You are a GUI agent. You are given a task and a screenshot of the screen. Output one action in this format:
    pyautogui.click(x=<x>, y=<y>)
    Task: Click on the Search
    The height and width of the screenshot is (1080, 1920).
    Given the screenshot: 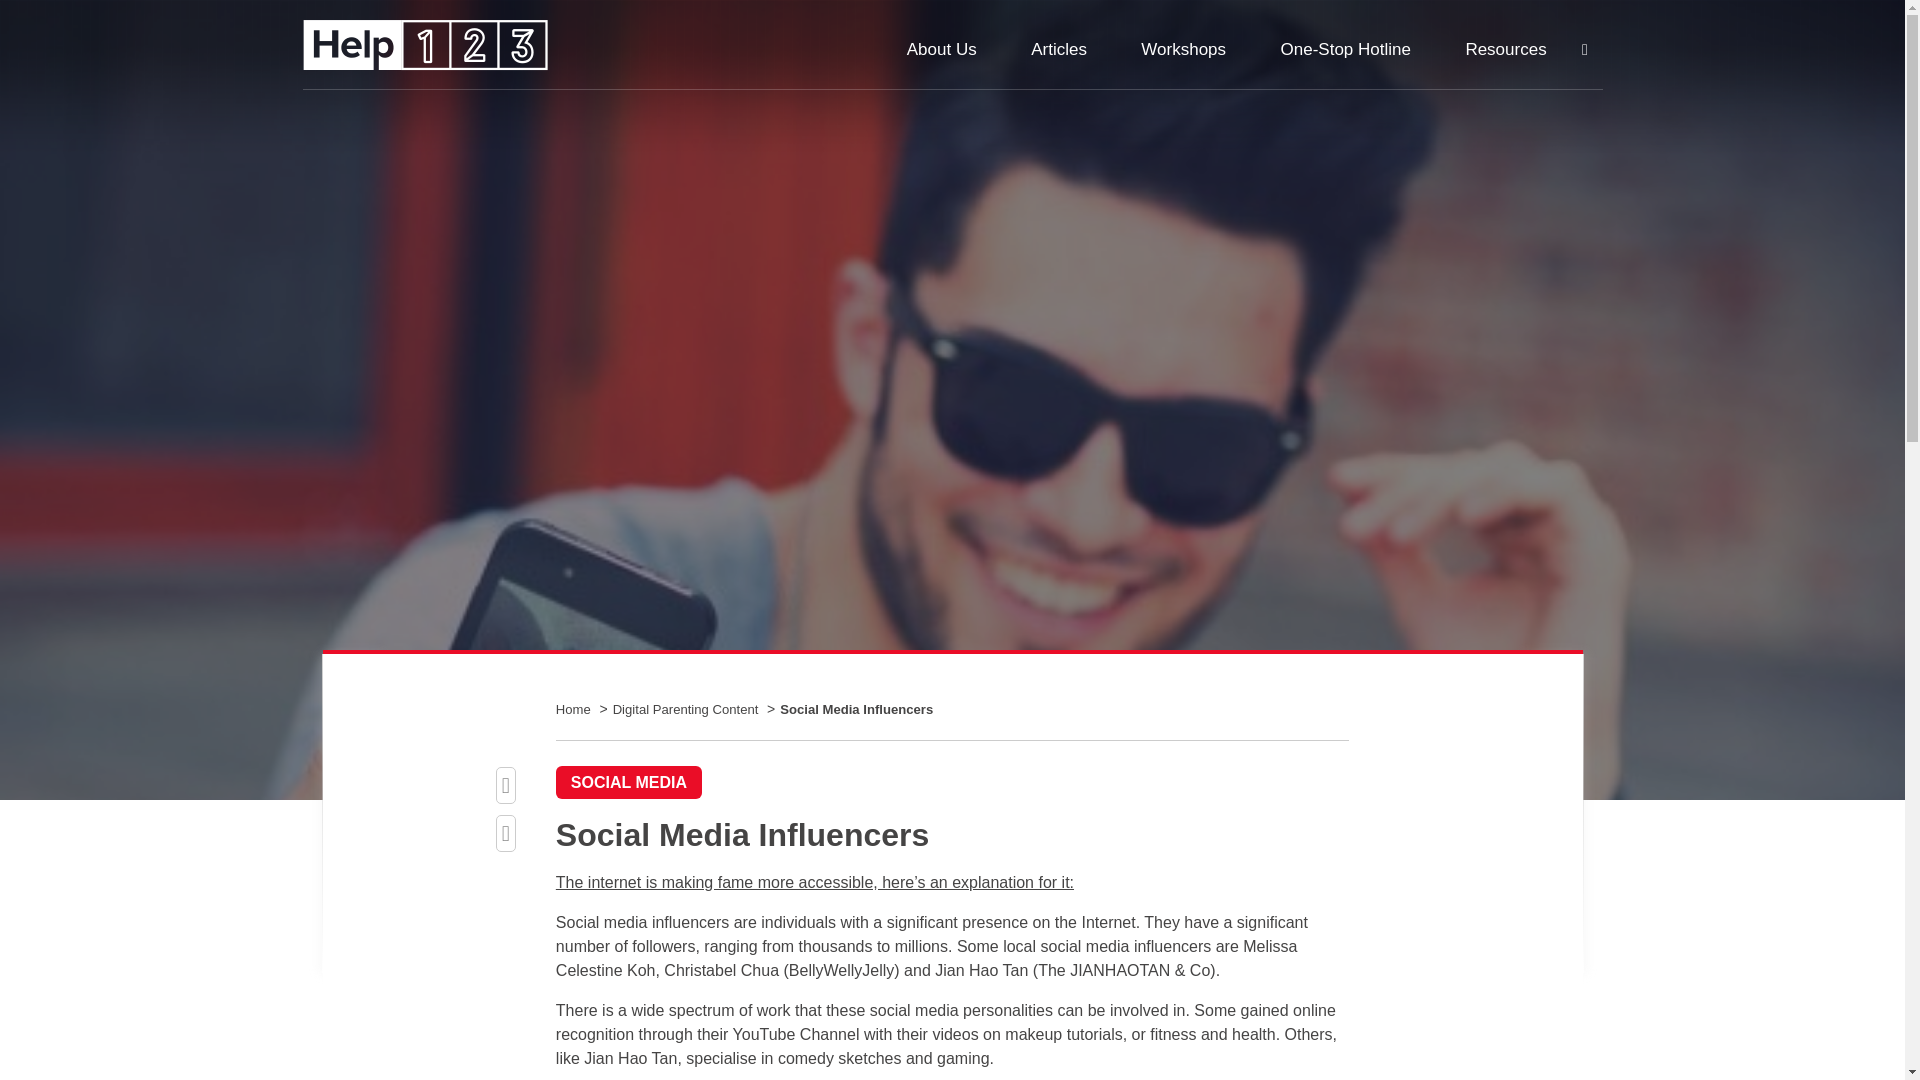 What is the action you would take?
    pyautogui.click(x=1584, y=50)
    